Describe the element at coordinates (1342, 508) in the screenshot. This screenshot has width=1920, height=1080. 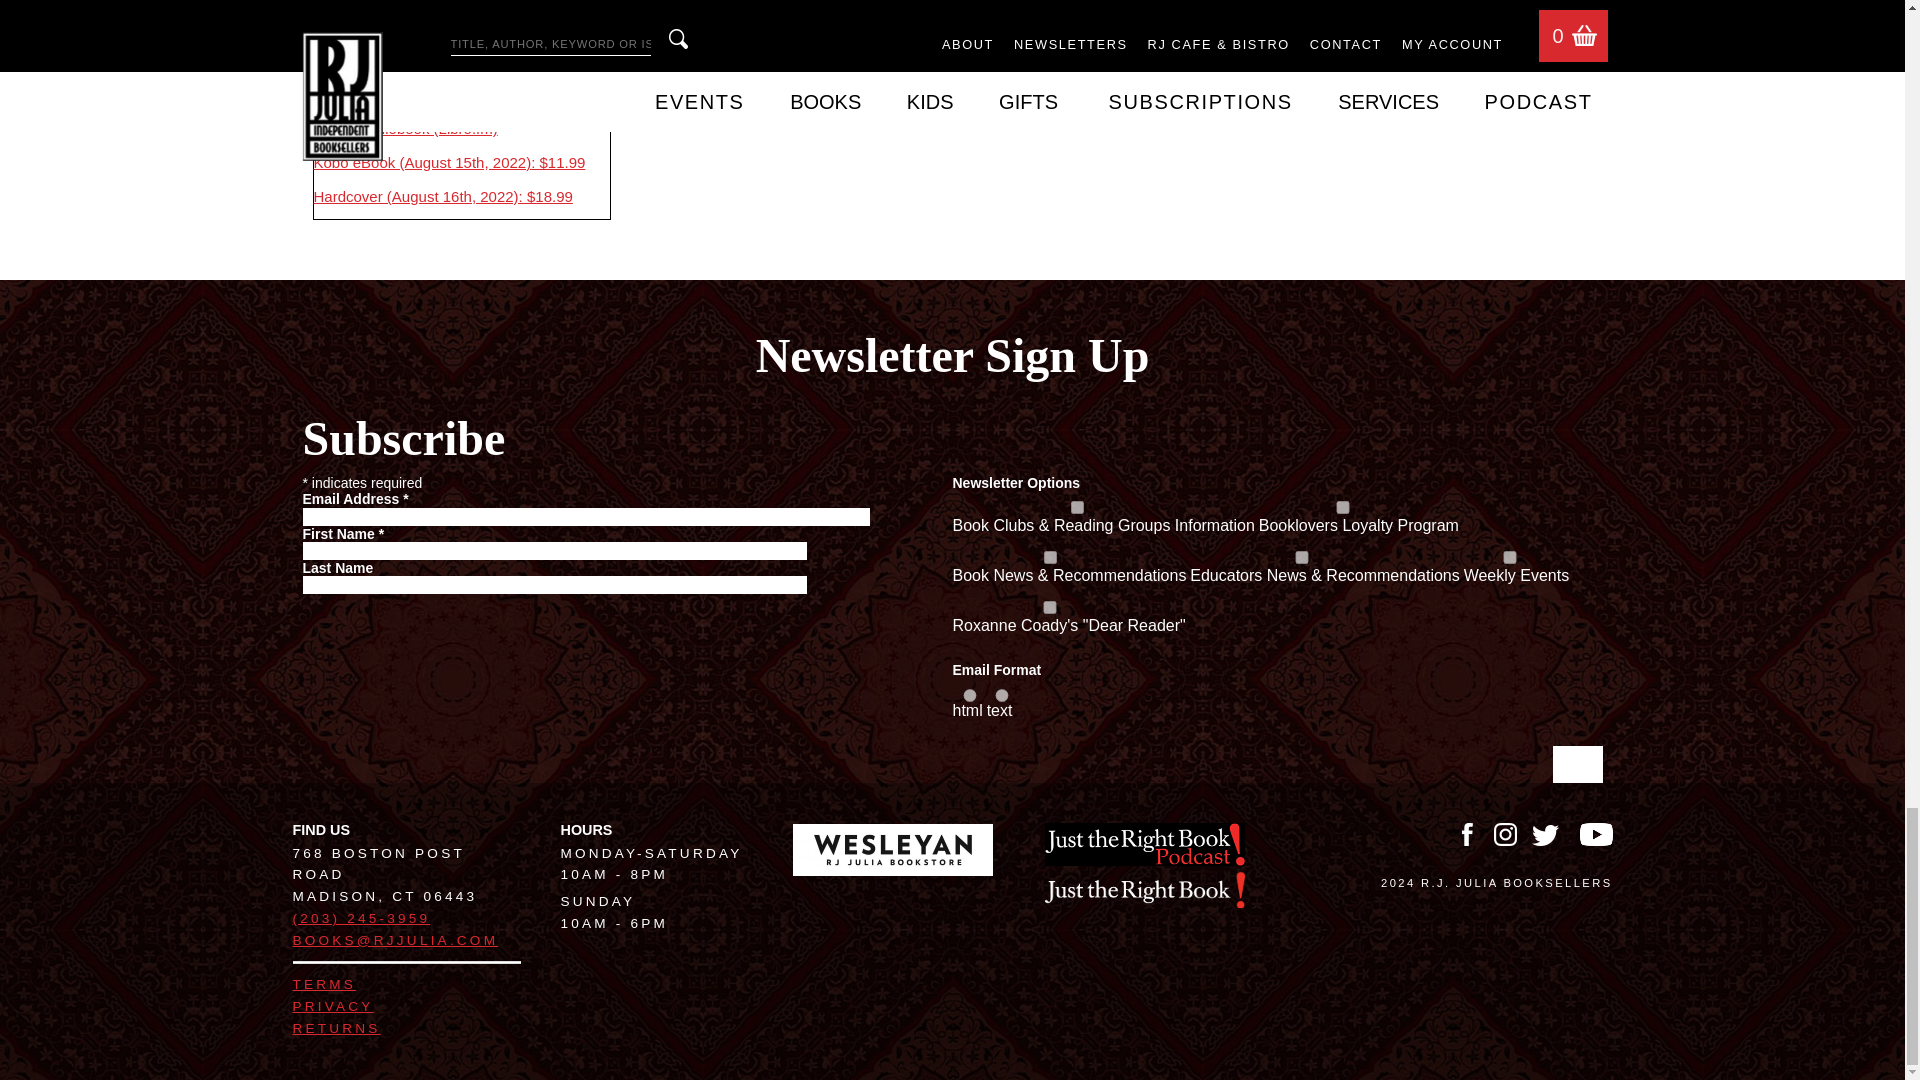
I see `2` at that location.